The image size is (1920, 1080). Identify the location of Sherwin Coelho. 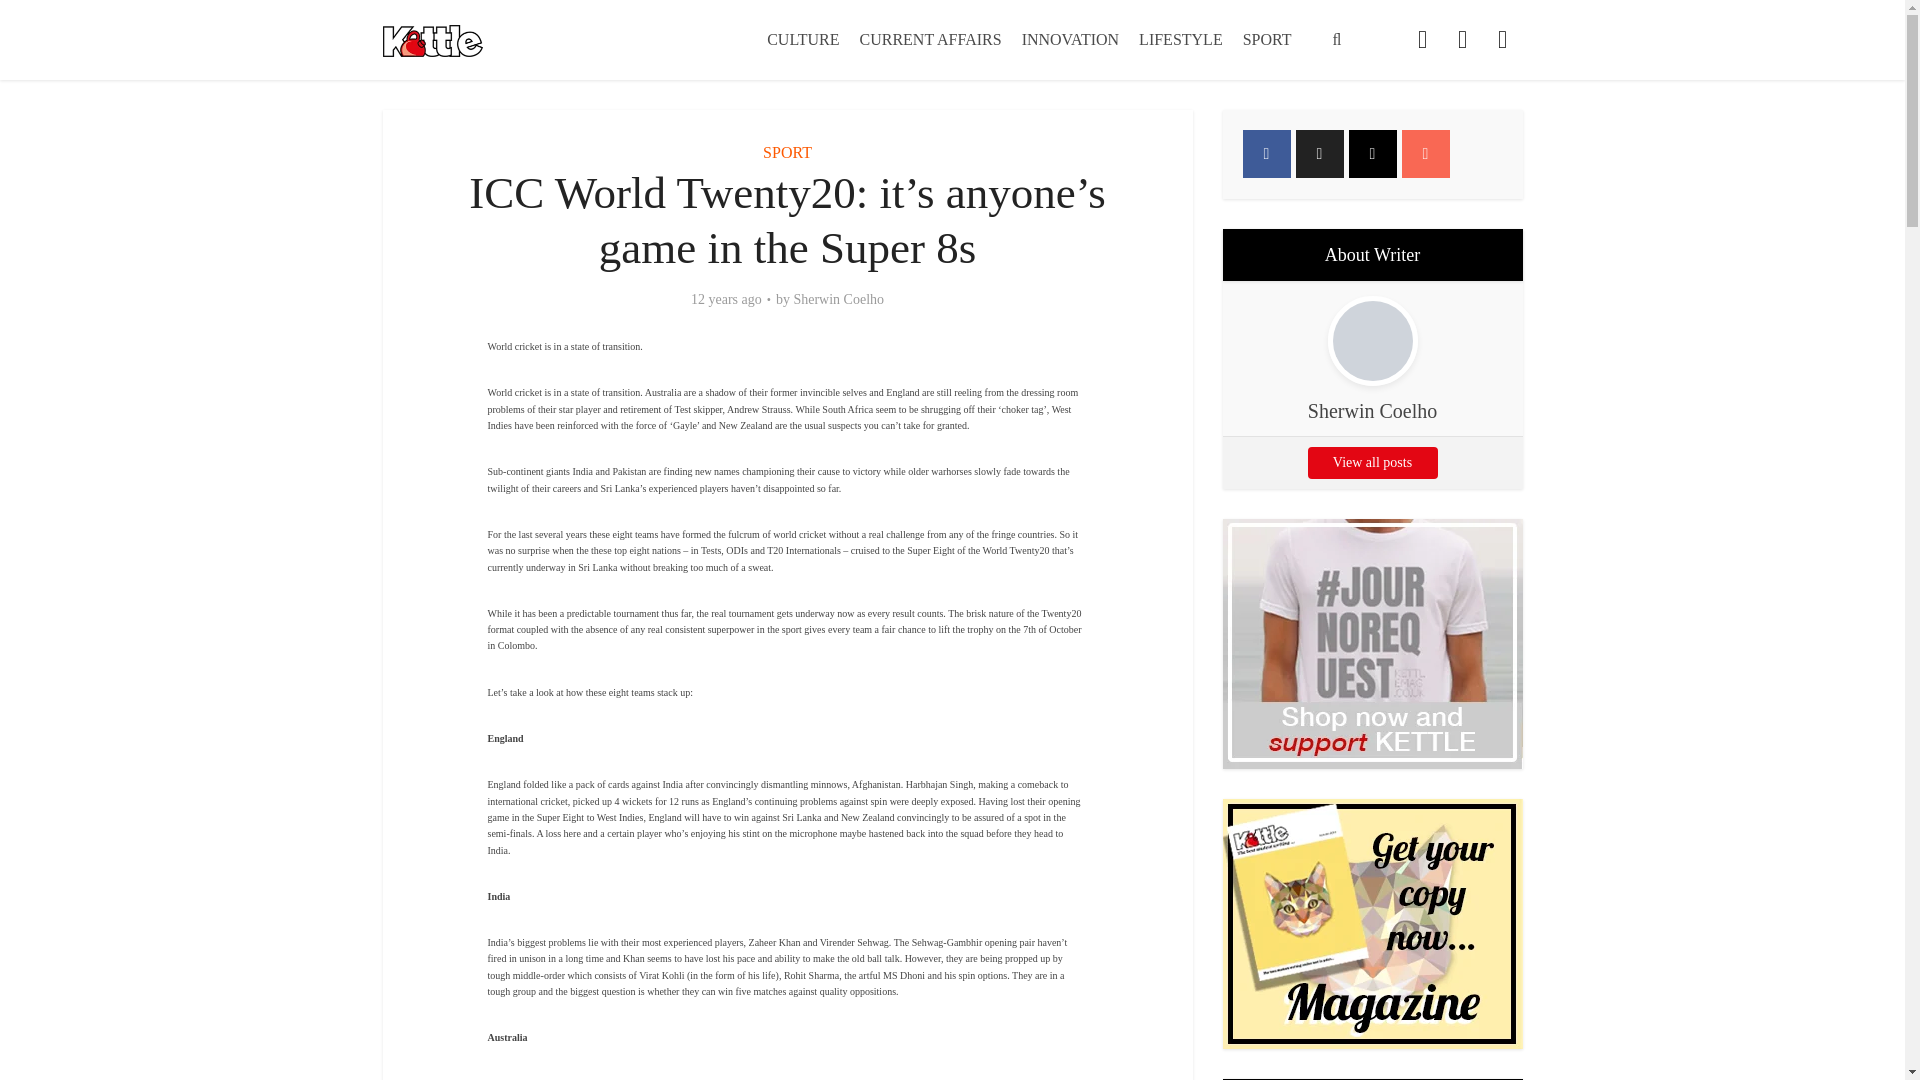
(838, 299).